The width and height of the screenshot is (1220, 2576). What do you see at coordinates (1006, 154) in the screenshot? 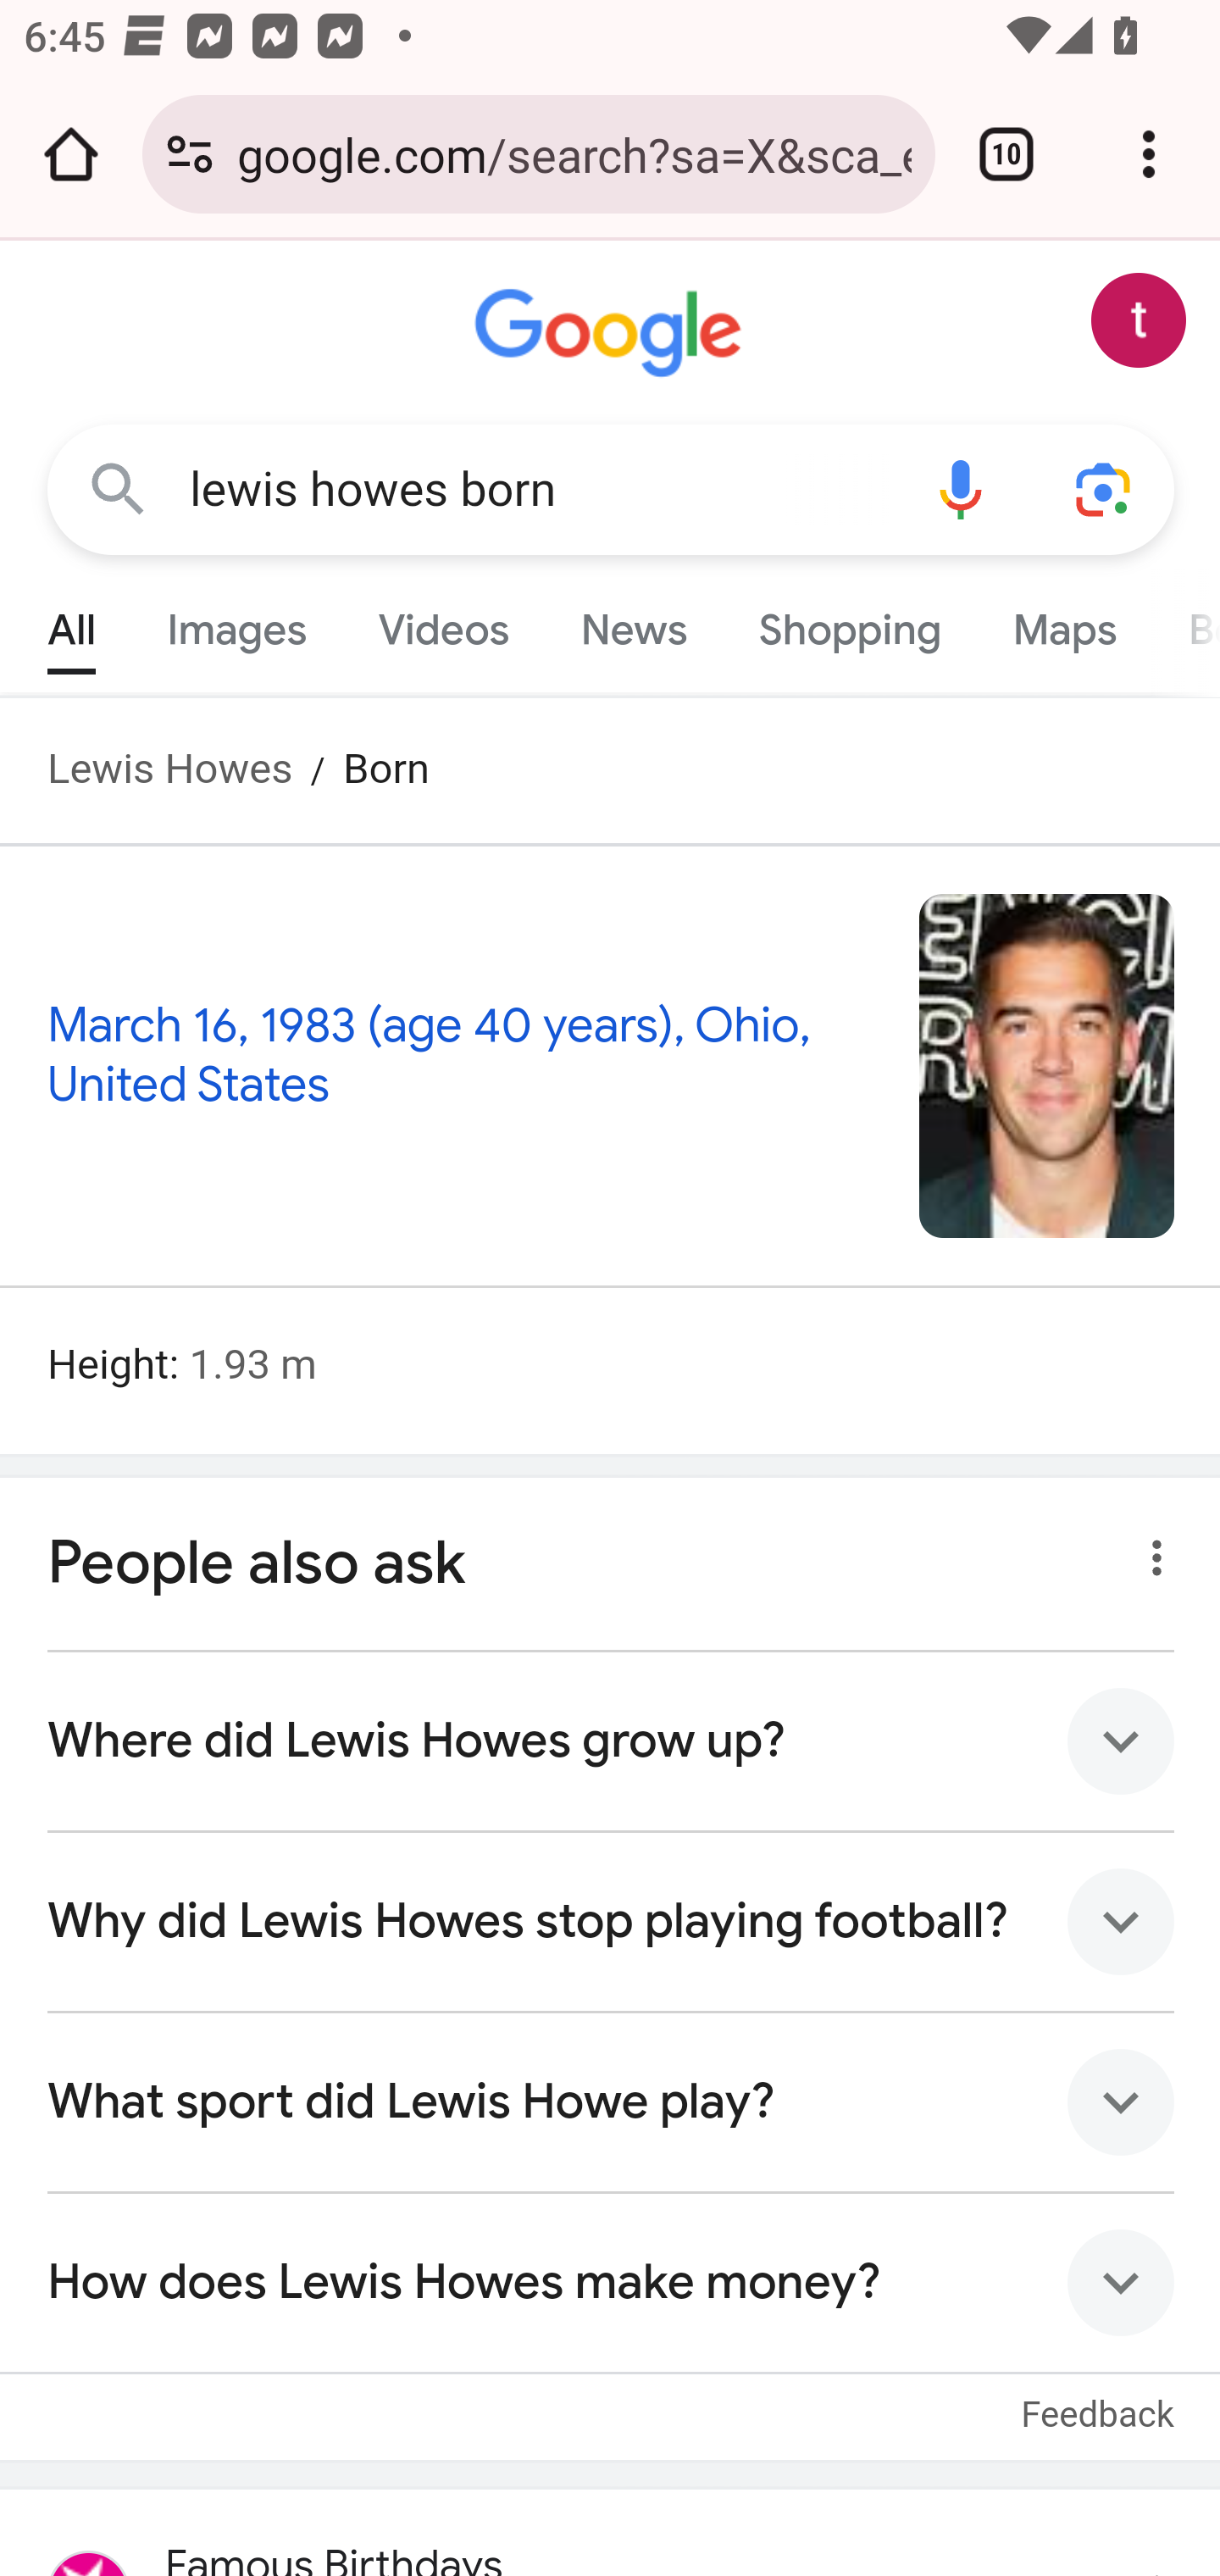
I see `Switch or close tabs` at bounding box center [1006, 154].